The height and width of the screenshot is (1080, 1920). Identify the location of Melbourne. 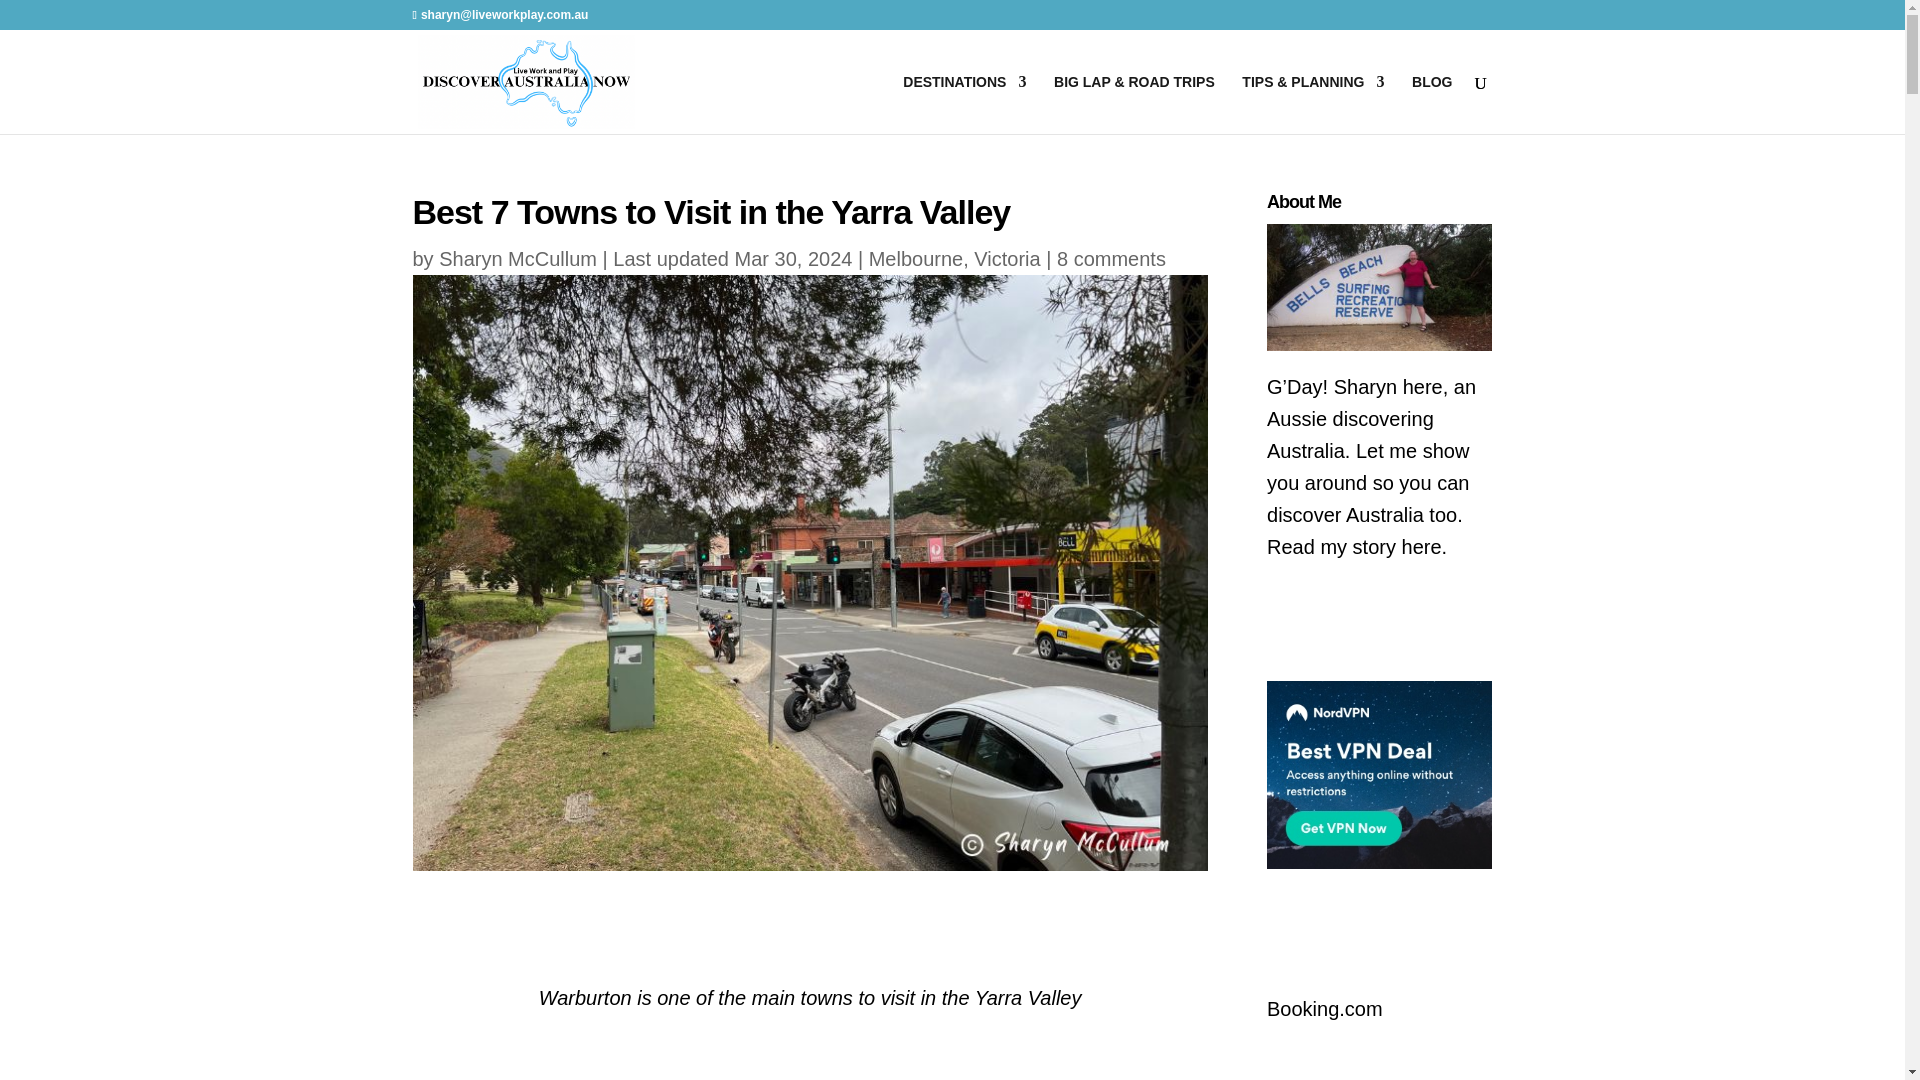
(916, 259).